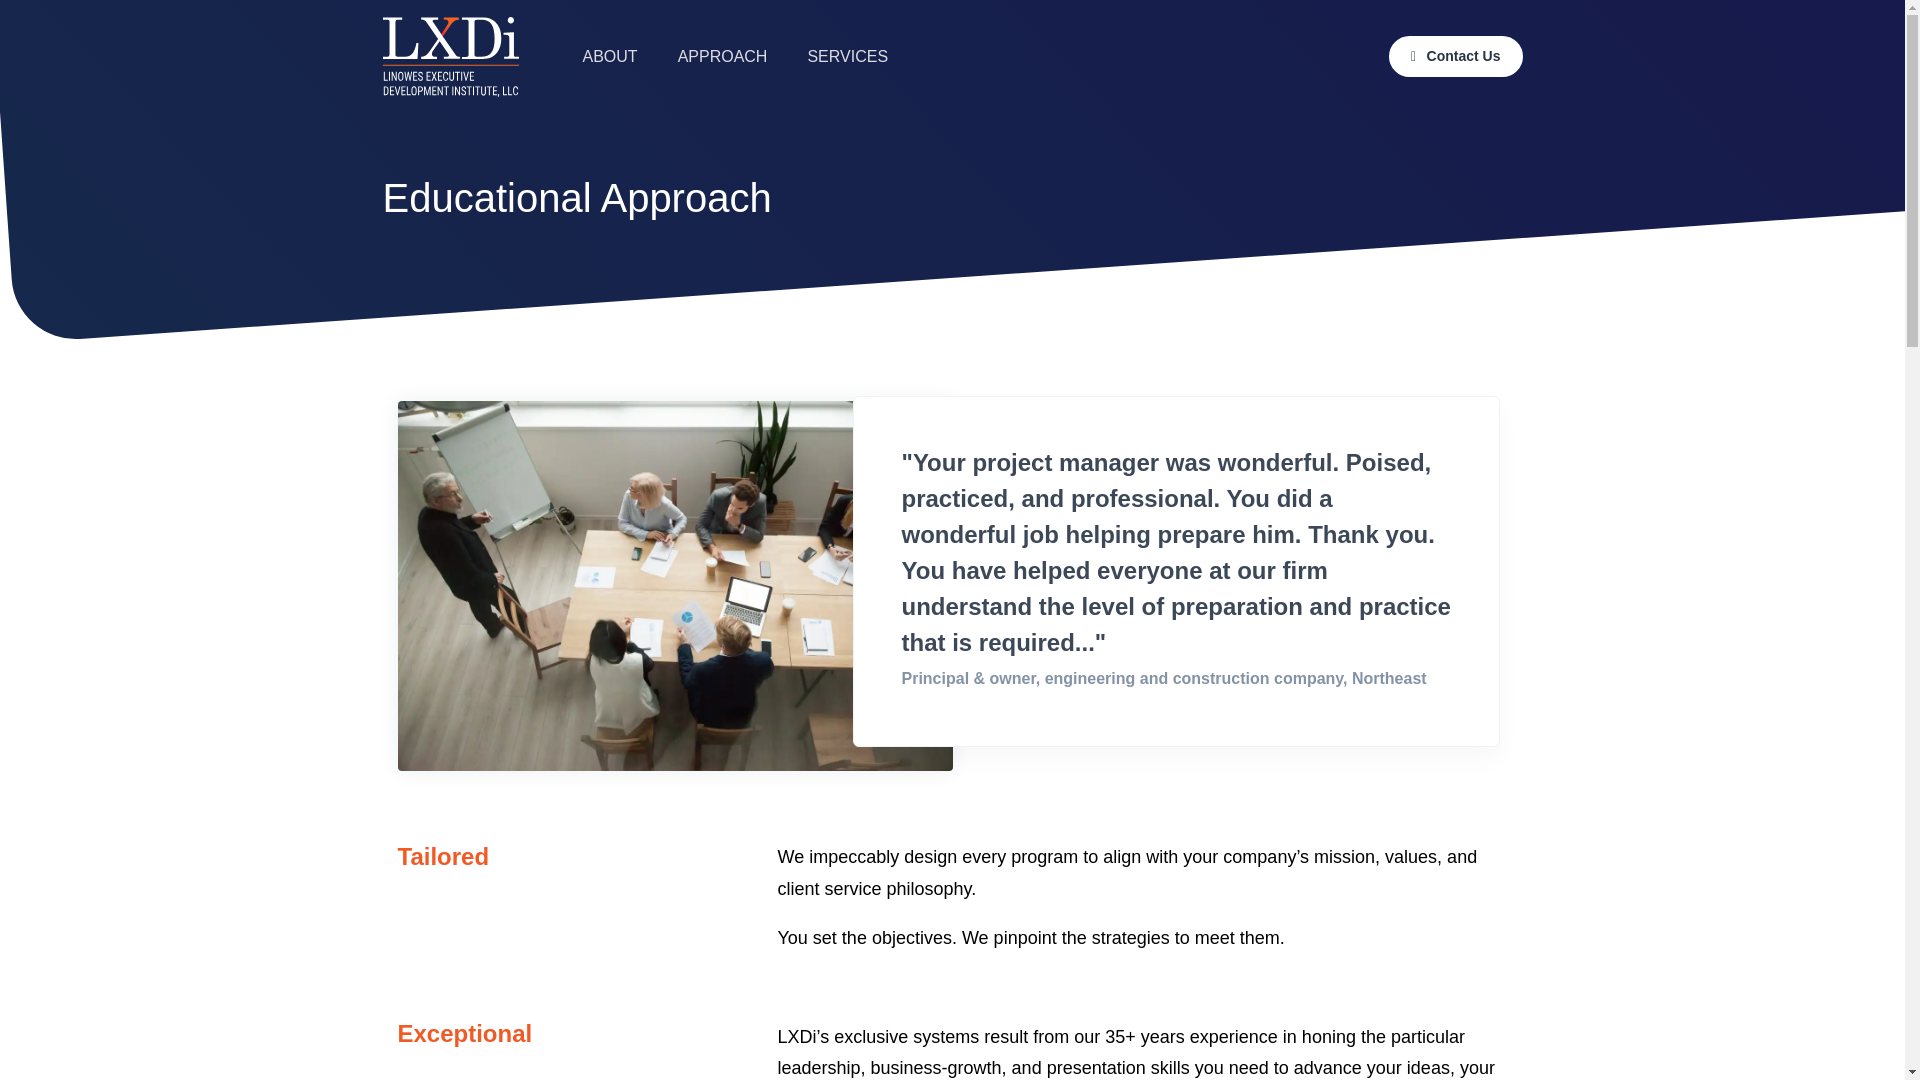  I want to click on ABOUT, so click(609, 56).